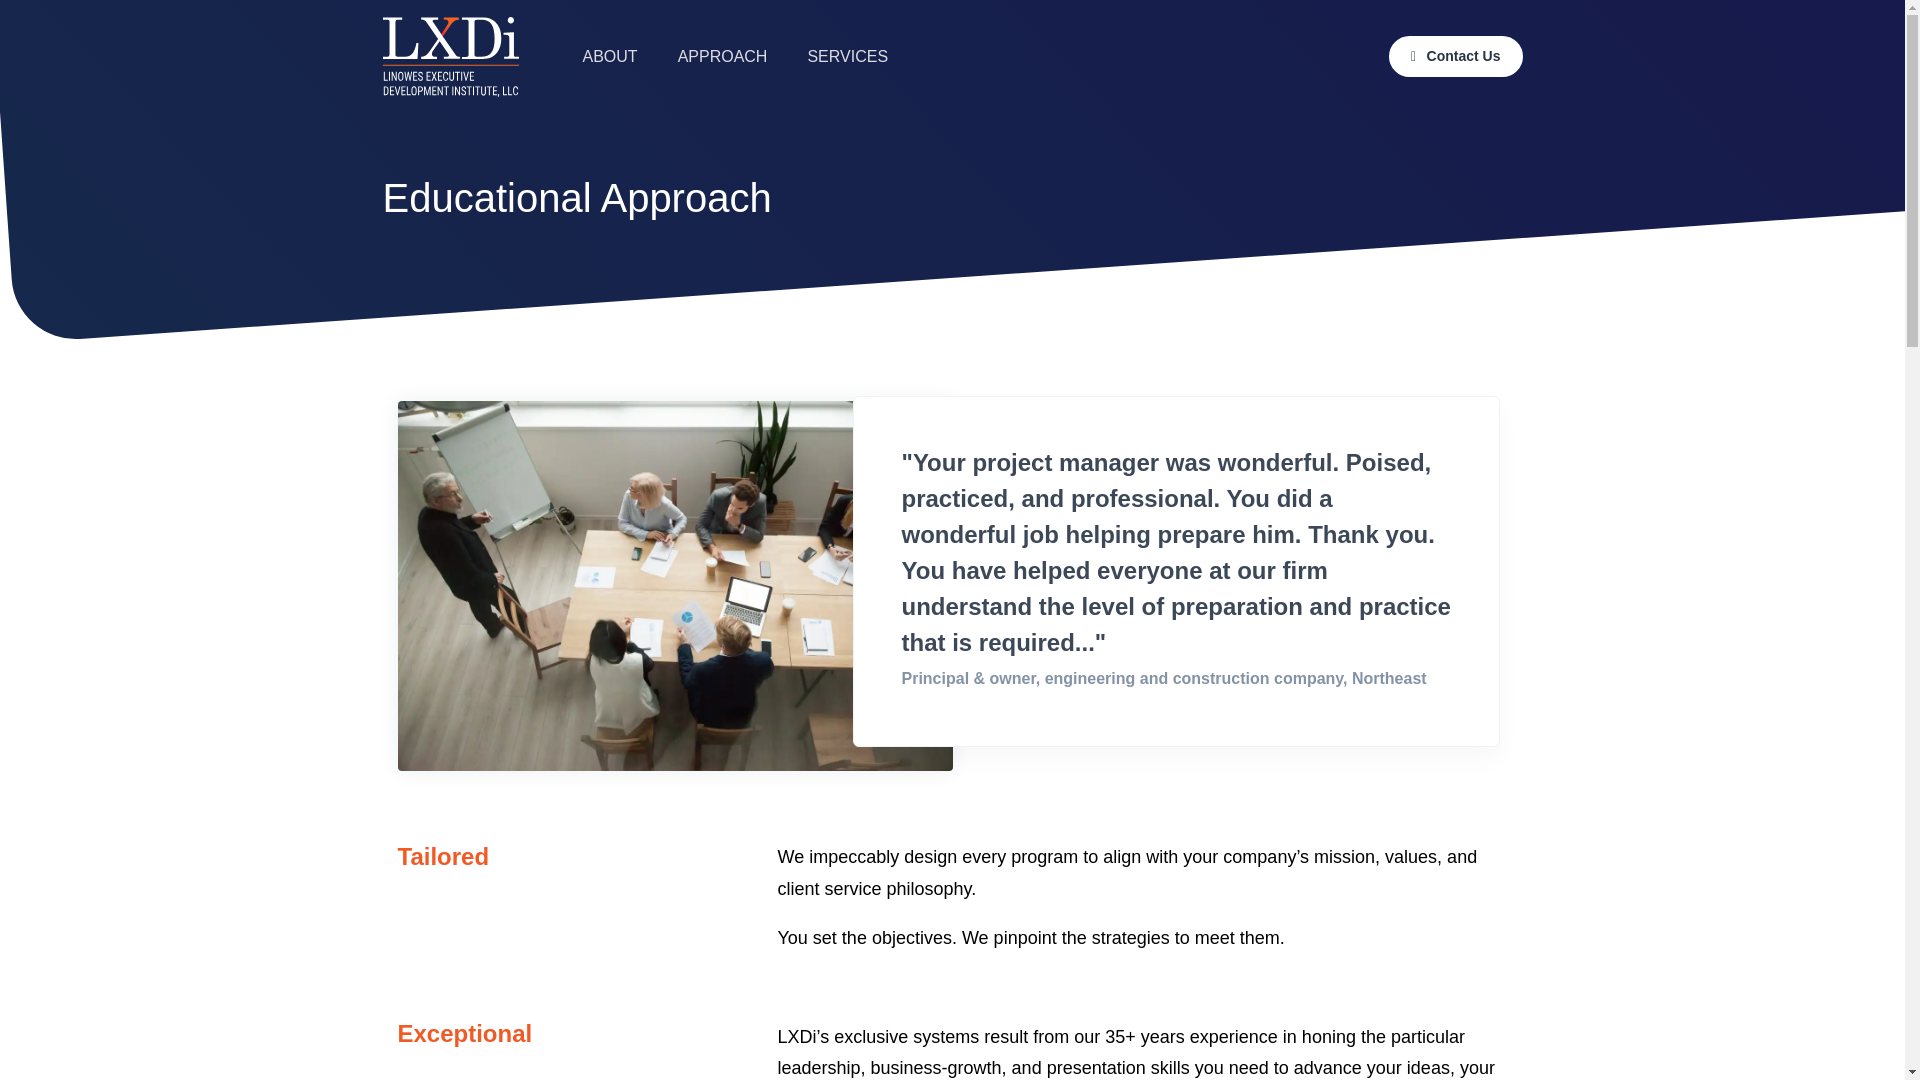  I want to click on ABOUT, so click(609, 56).